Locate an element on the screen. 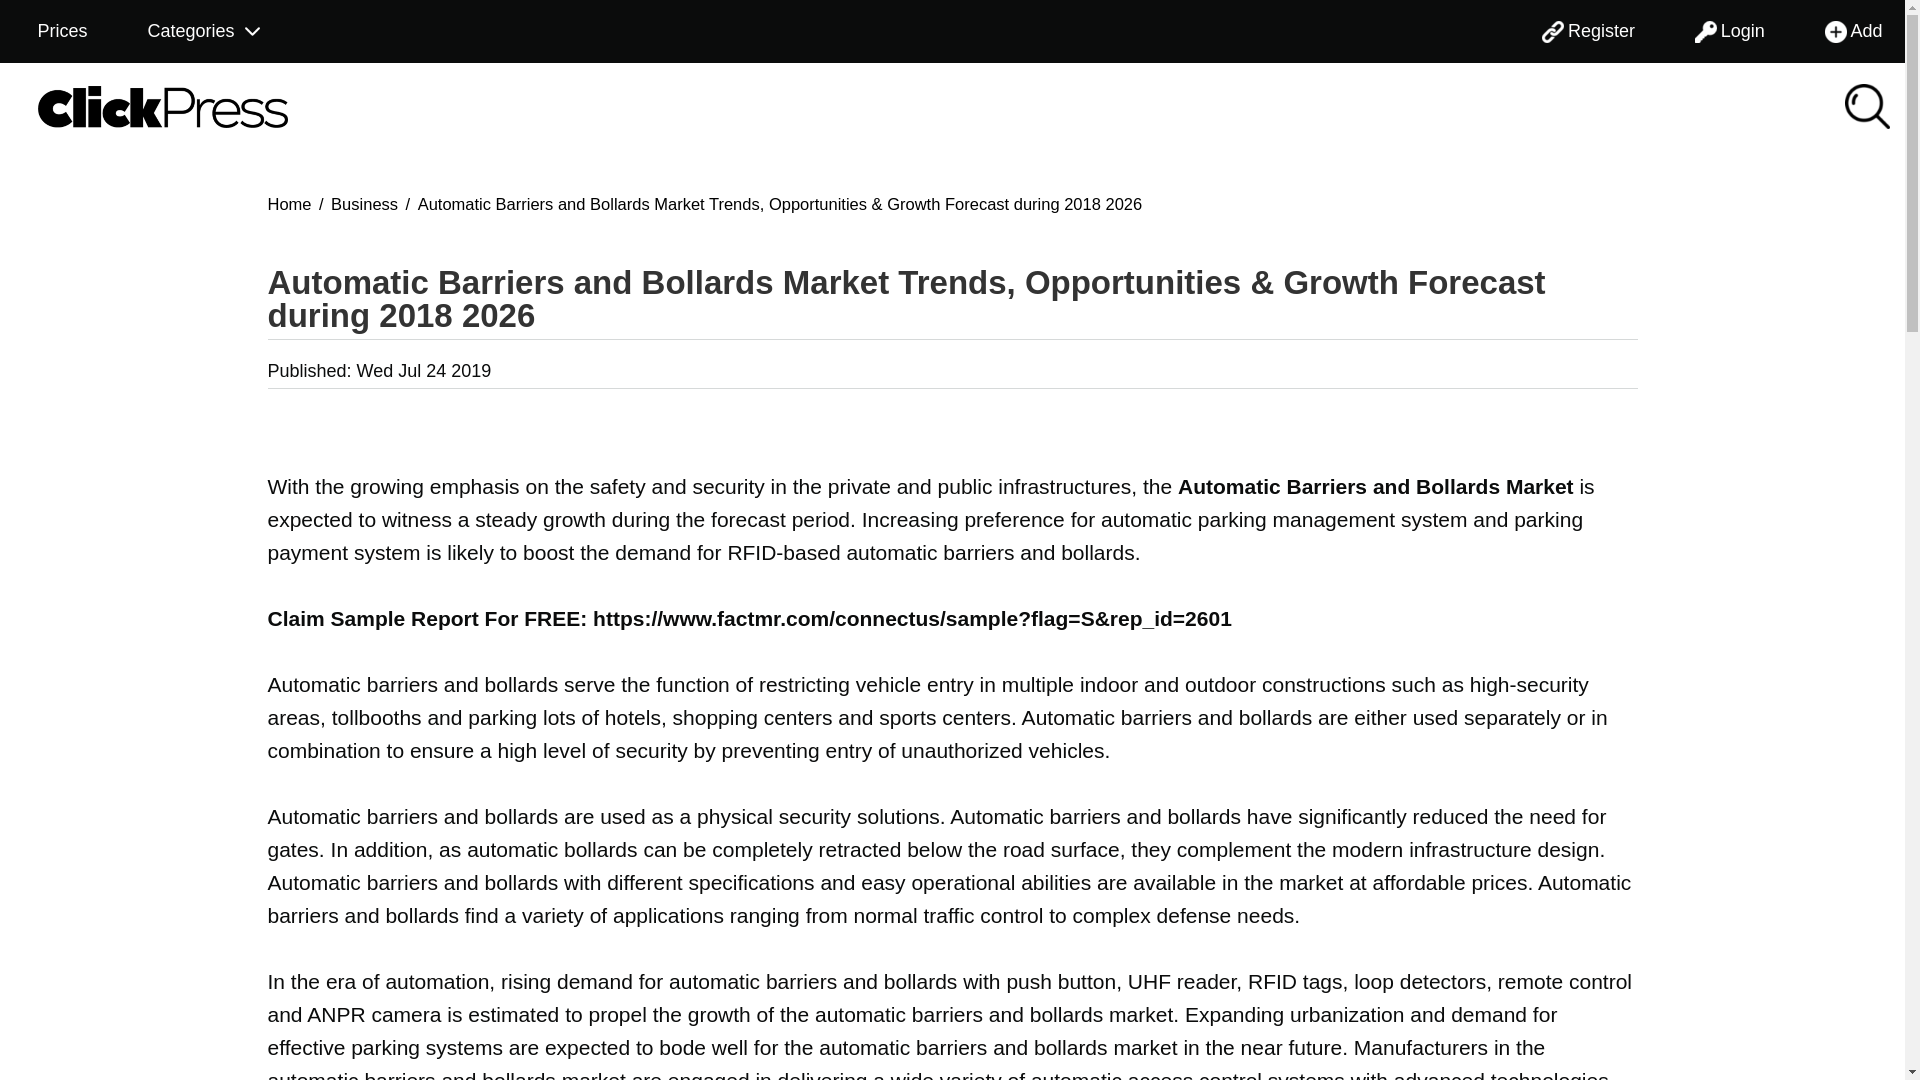 This screenshot has width=1920, height=1080. Add is located at coordinates (1854, 31).